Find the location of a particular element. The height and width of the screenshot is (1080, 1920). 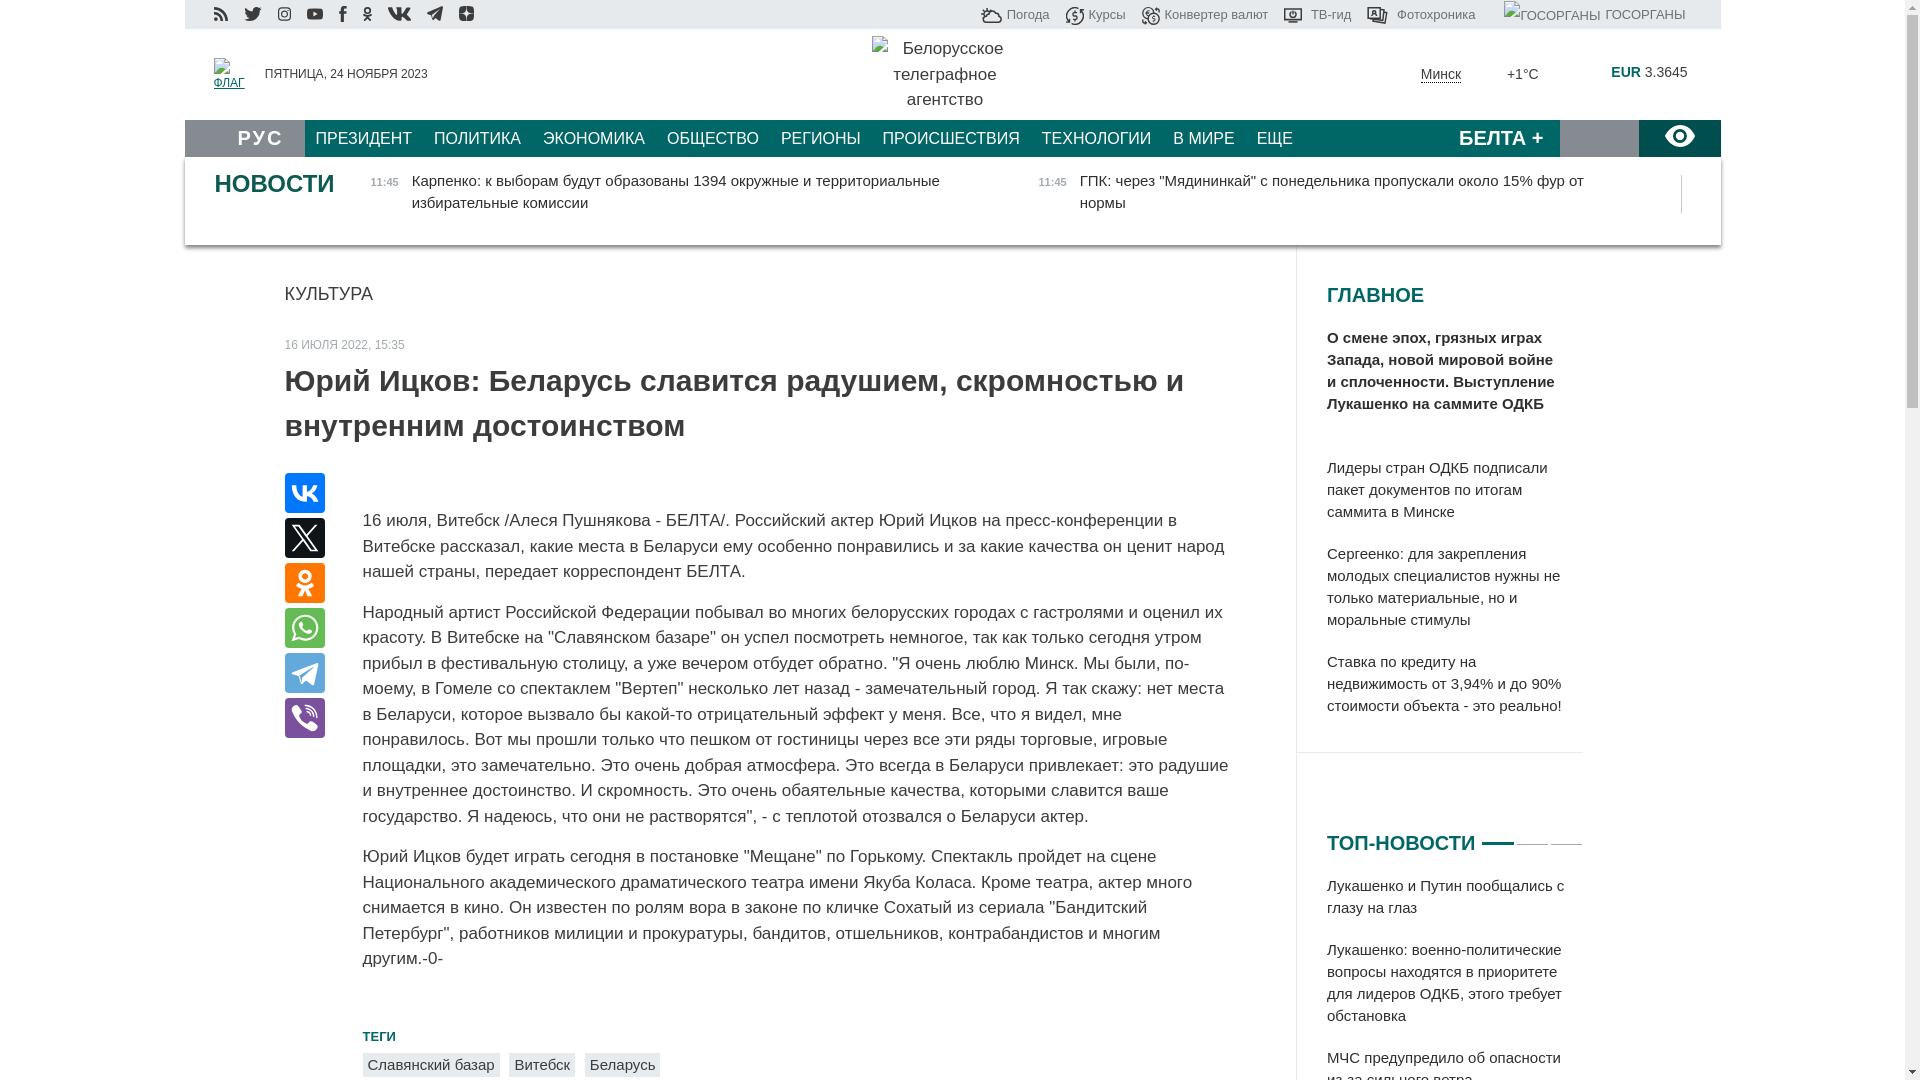

Rss is located at coordinates (220, 13).